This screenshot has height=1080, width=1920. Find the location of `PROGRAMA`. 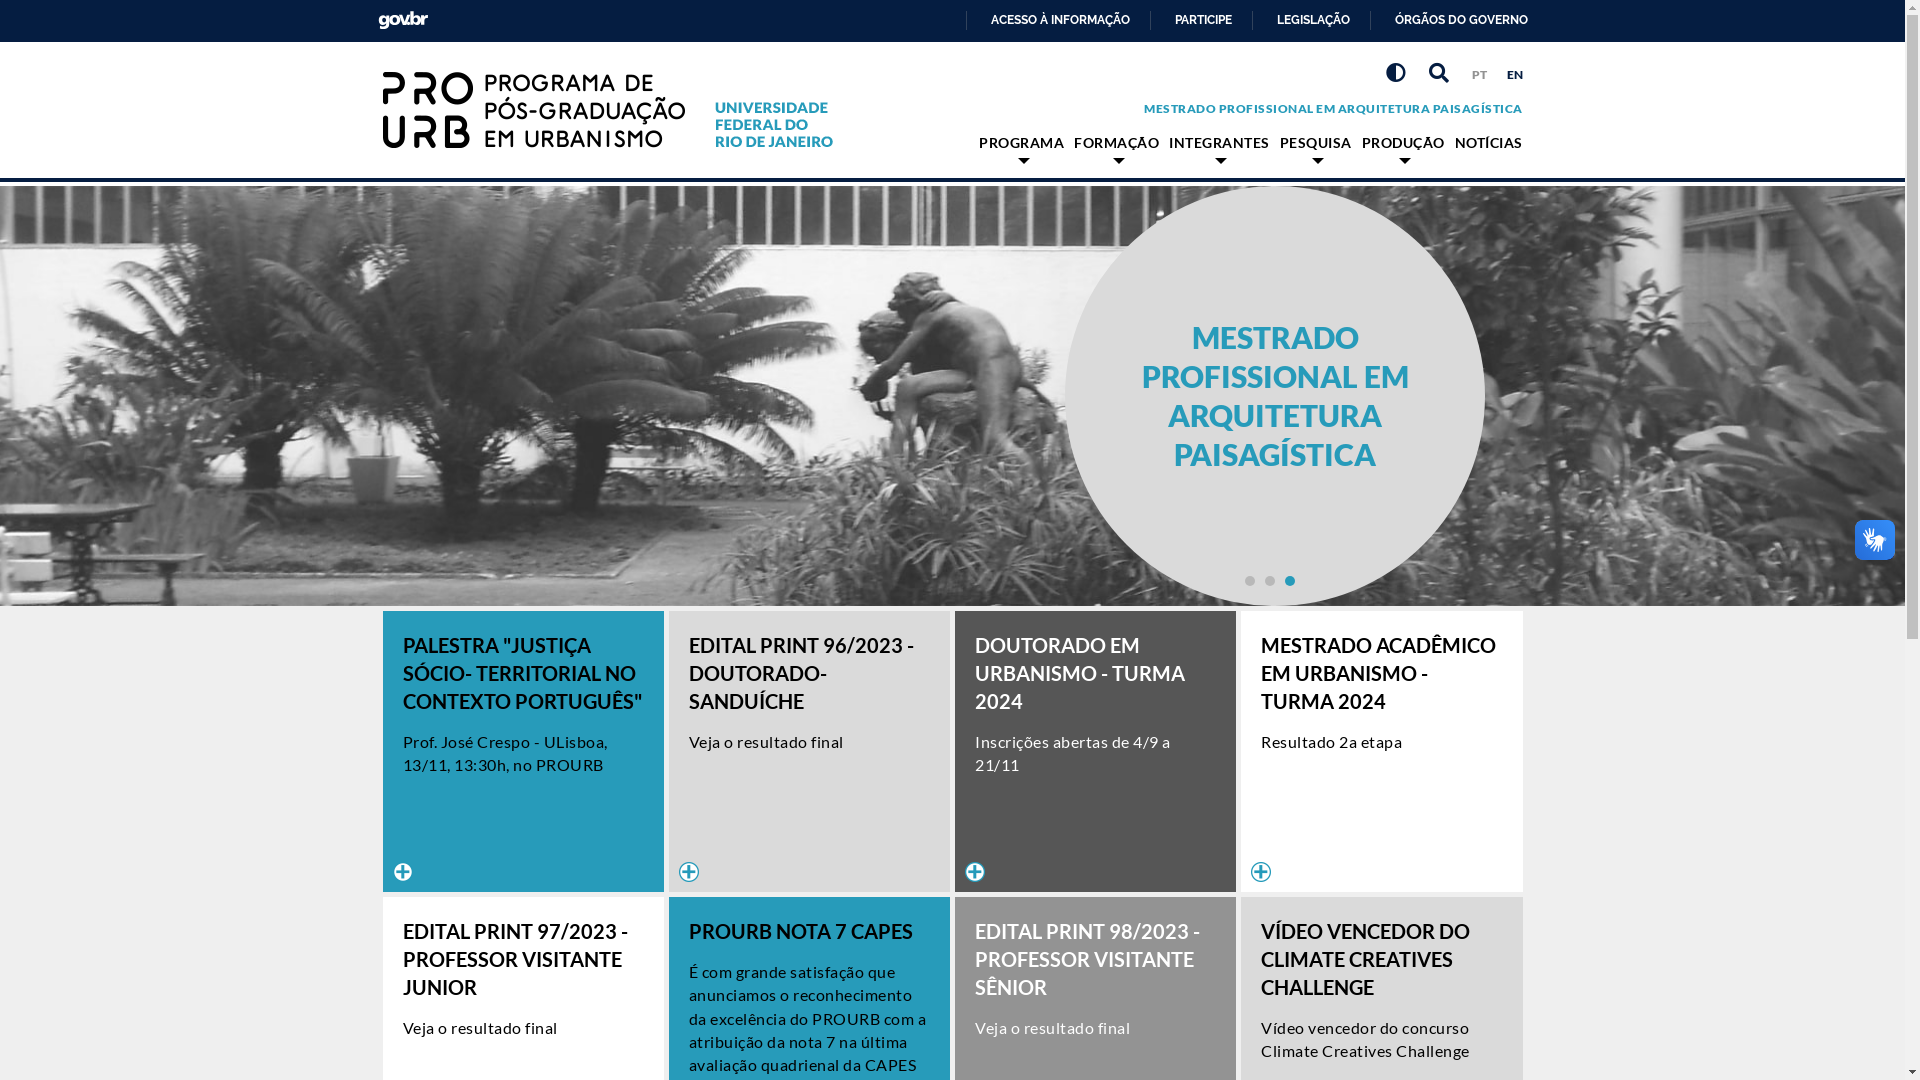

PROGRAMA is located at coordinates (1022, 148).